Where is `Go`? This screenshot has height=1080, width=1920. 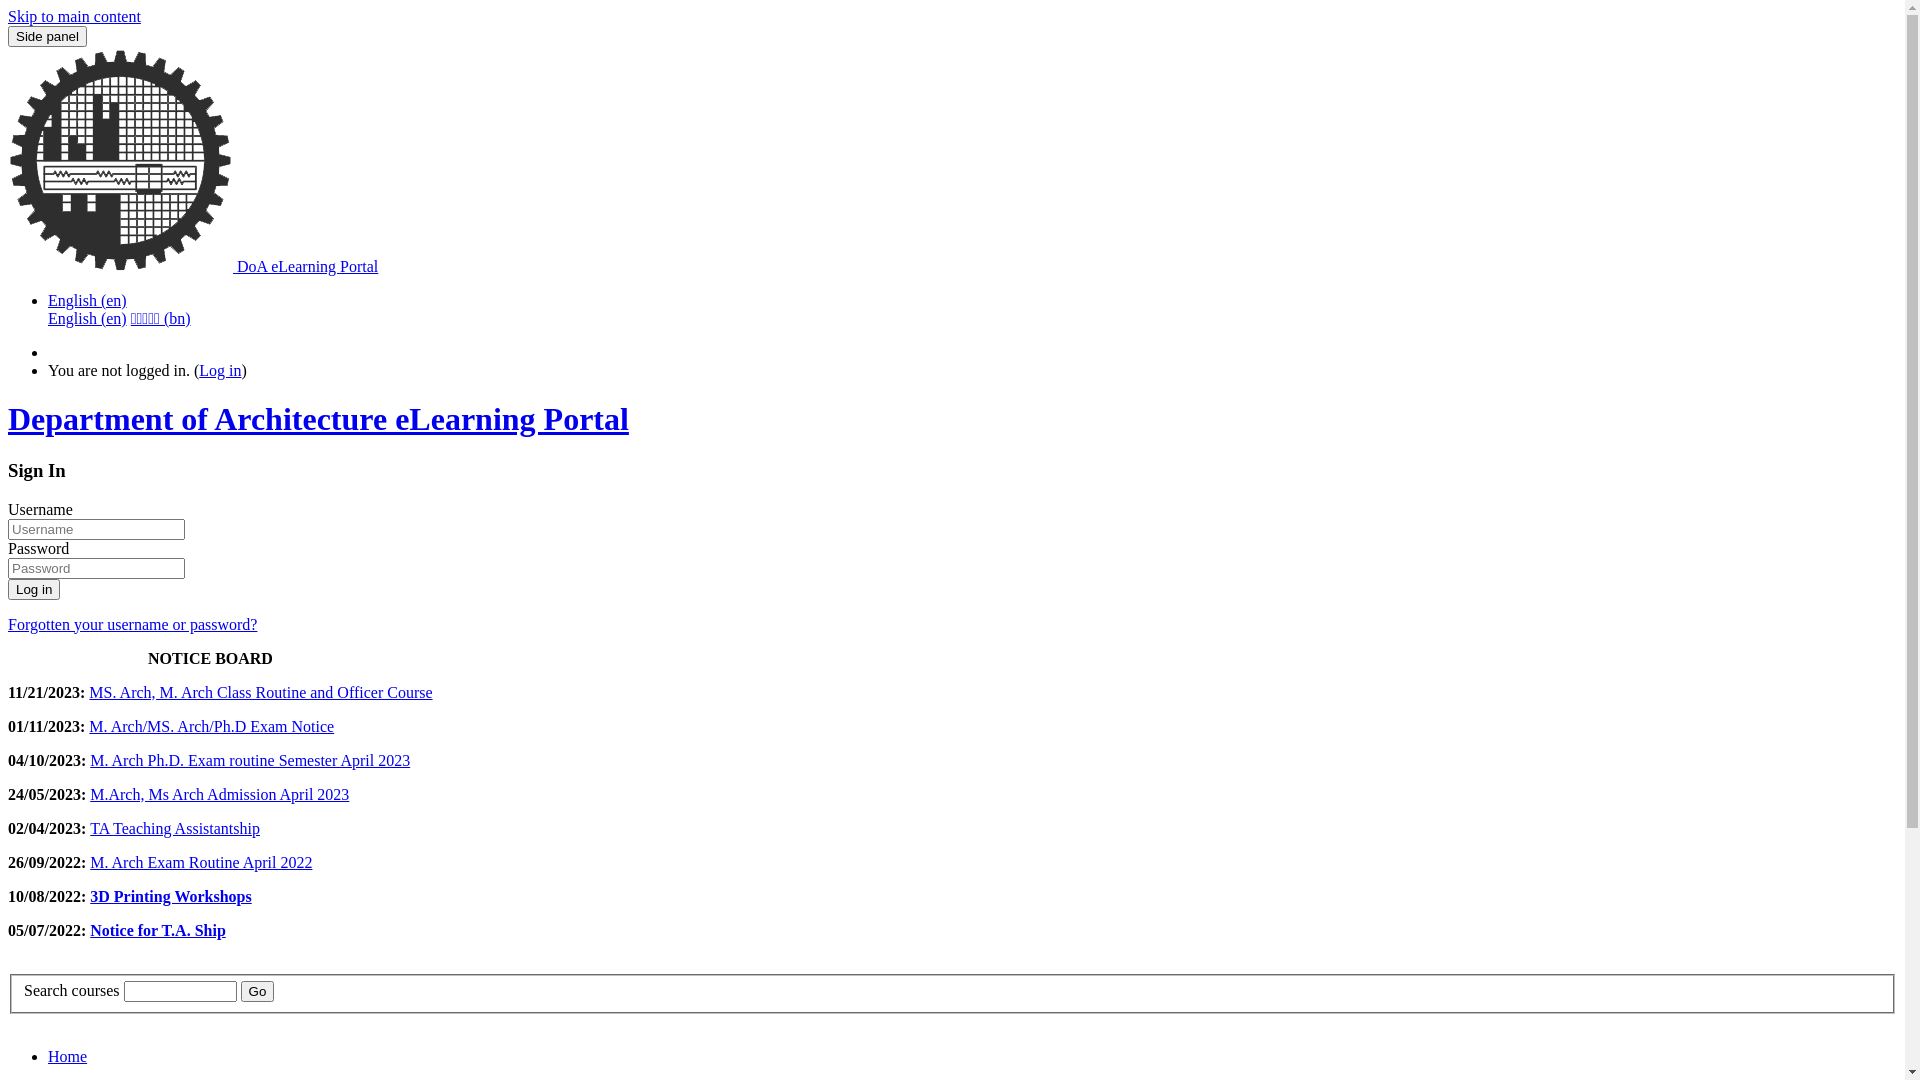
Go is located at coordinates (258, 992).